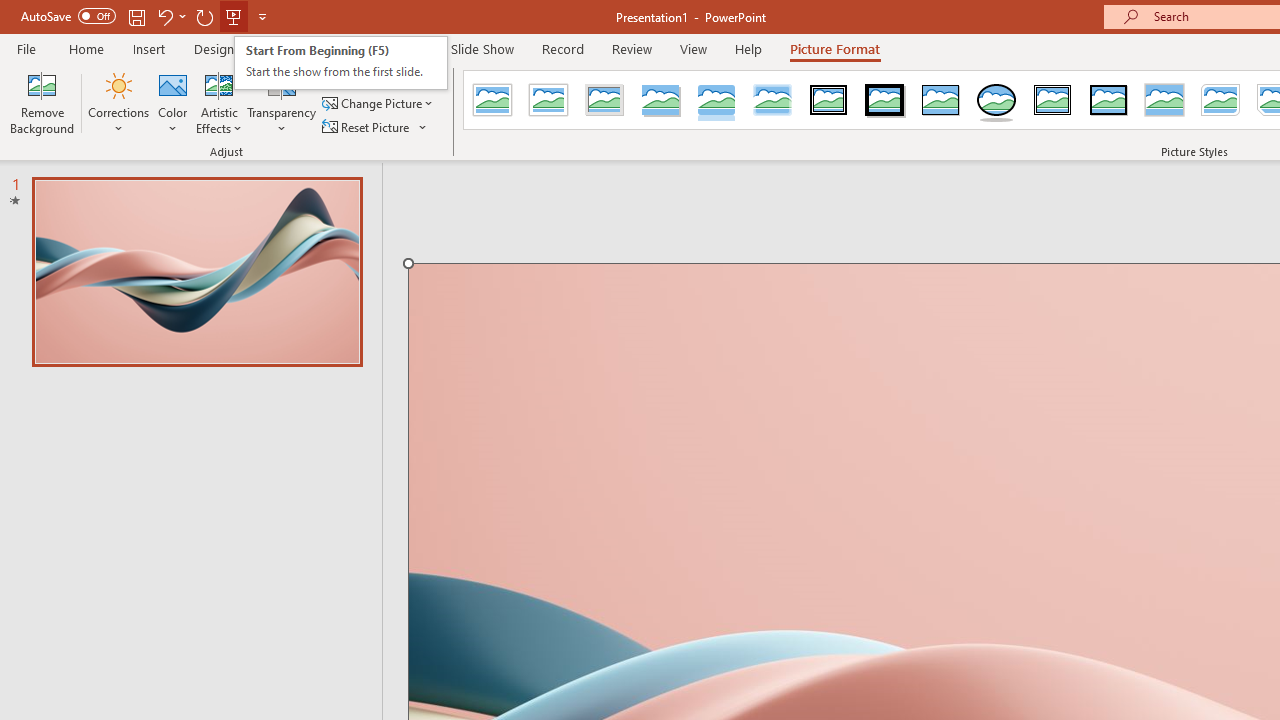 Image resolution: width=1280 pixels, height=720 pixels. Describe the element at coordinates (716, 100) in the screenshot. I see `Reflected Rounded Rectangle` at that location.